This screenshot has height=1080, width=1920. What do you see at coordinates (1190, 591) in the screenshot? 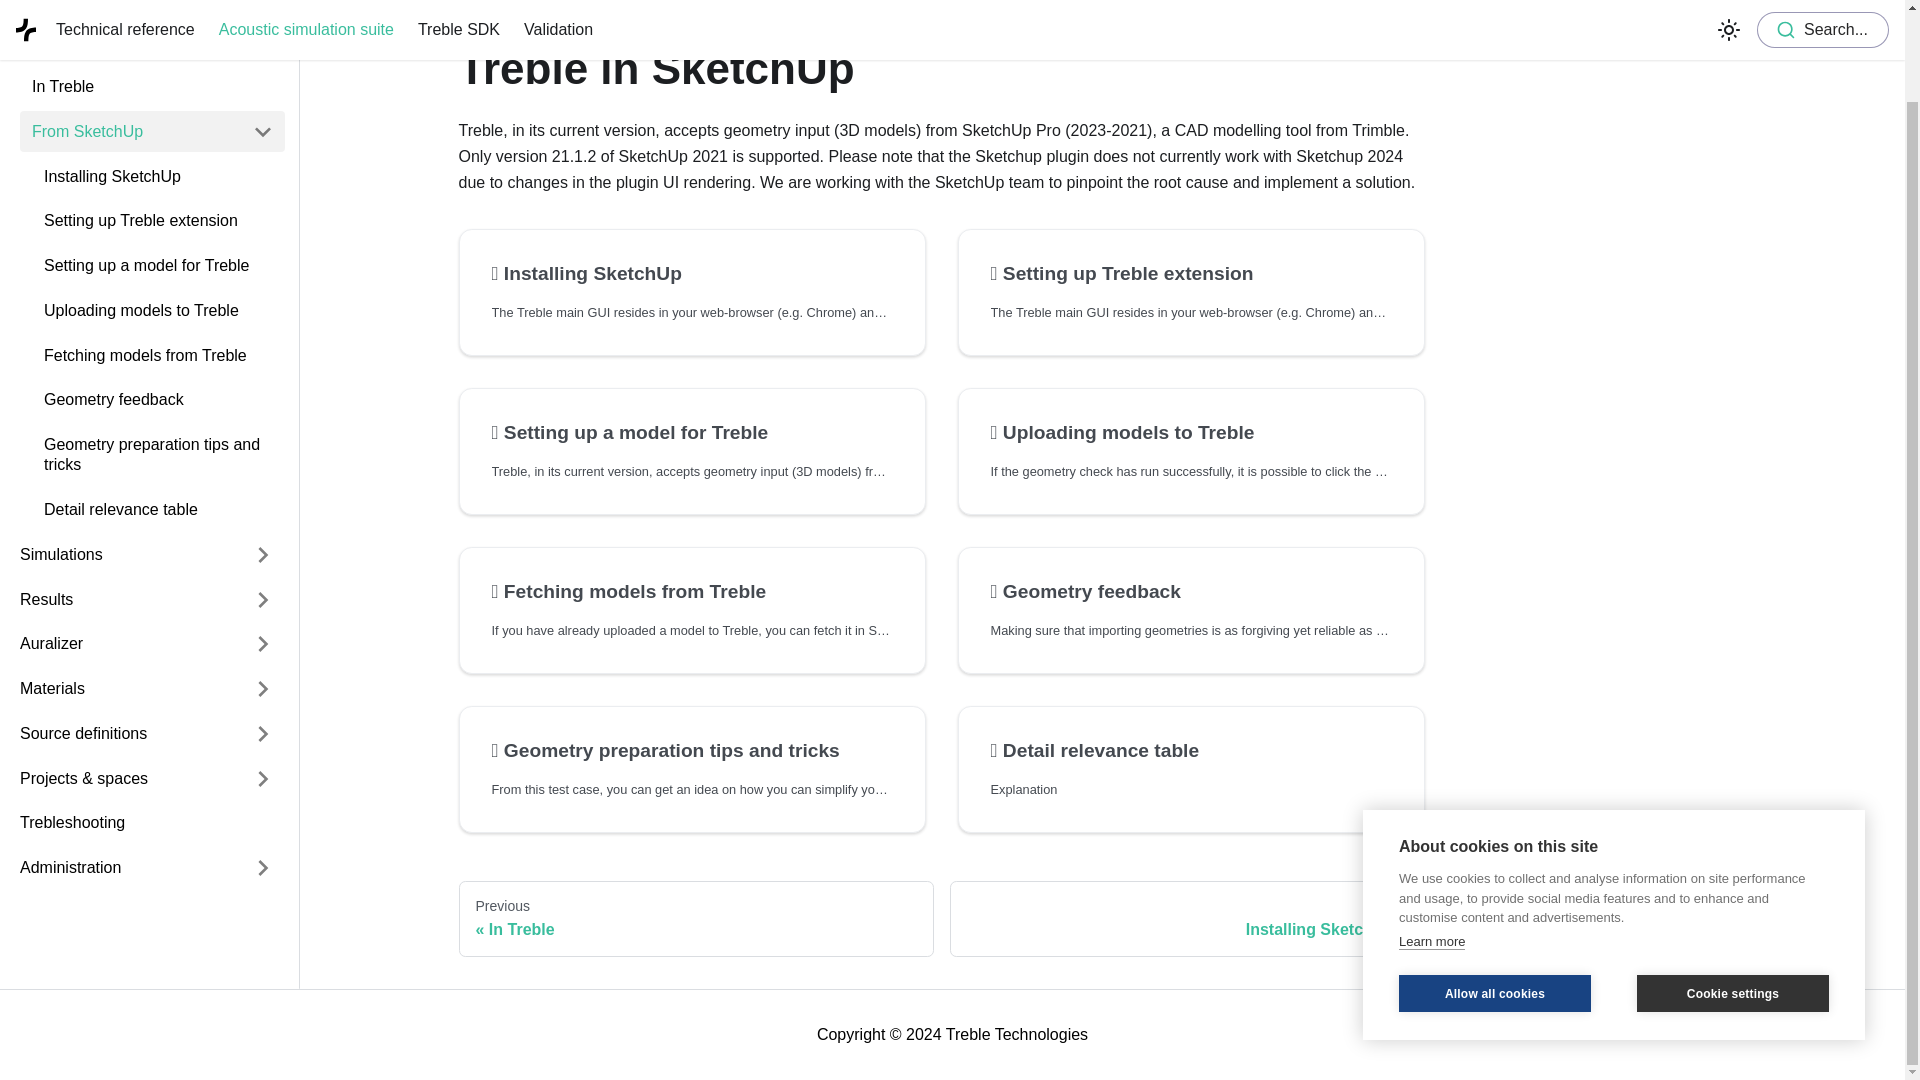
I see `Geometry feedback` at bounding box center [1190, 591].